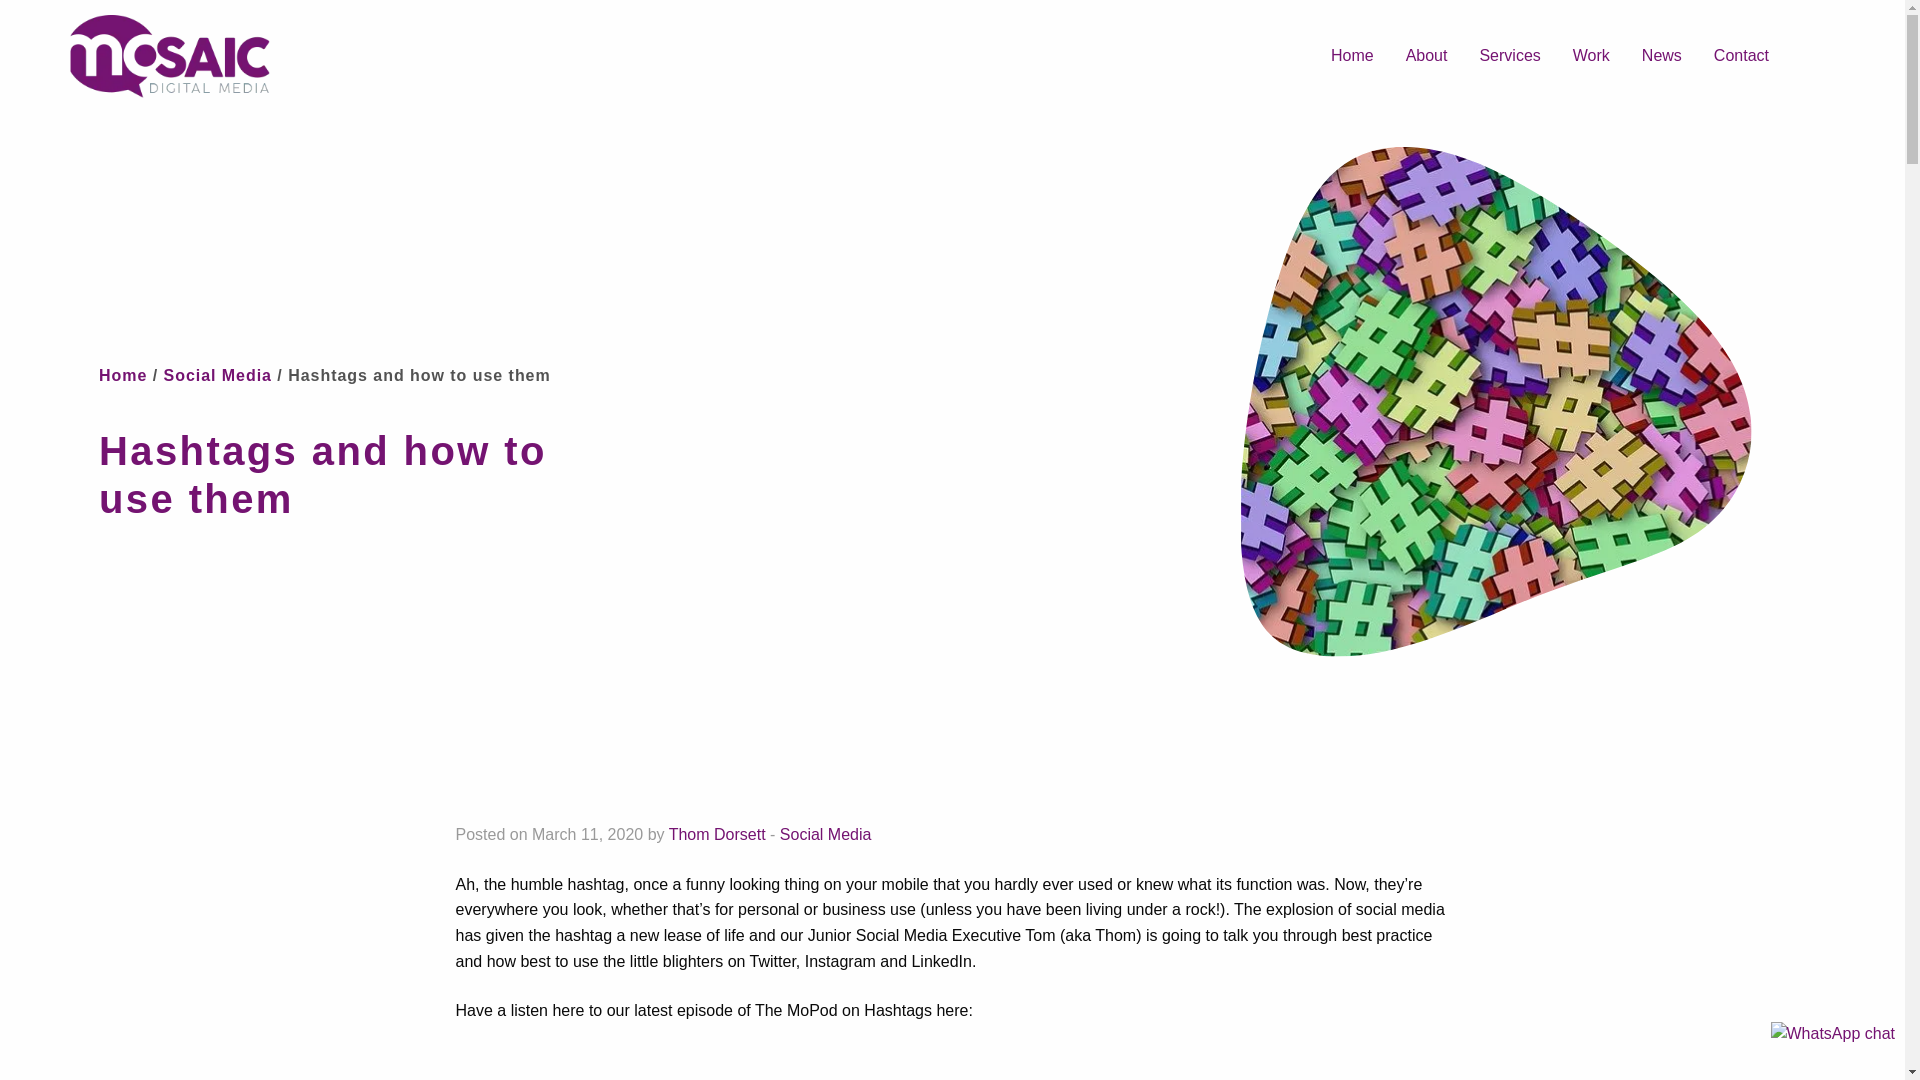  I want to click on About, so click(1426, 55).